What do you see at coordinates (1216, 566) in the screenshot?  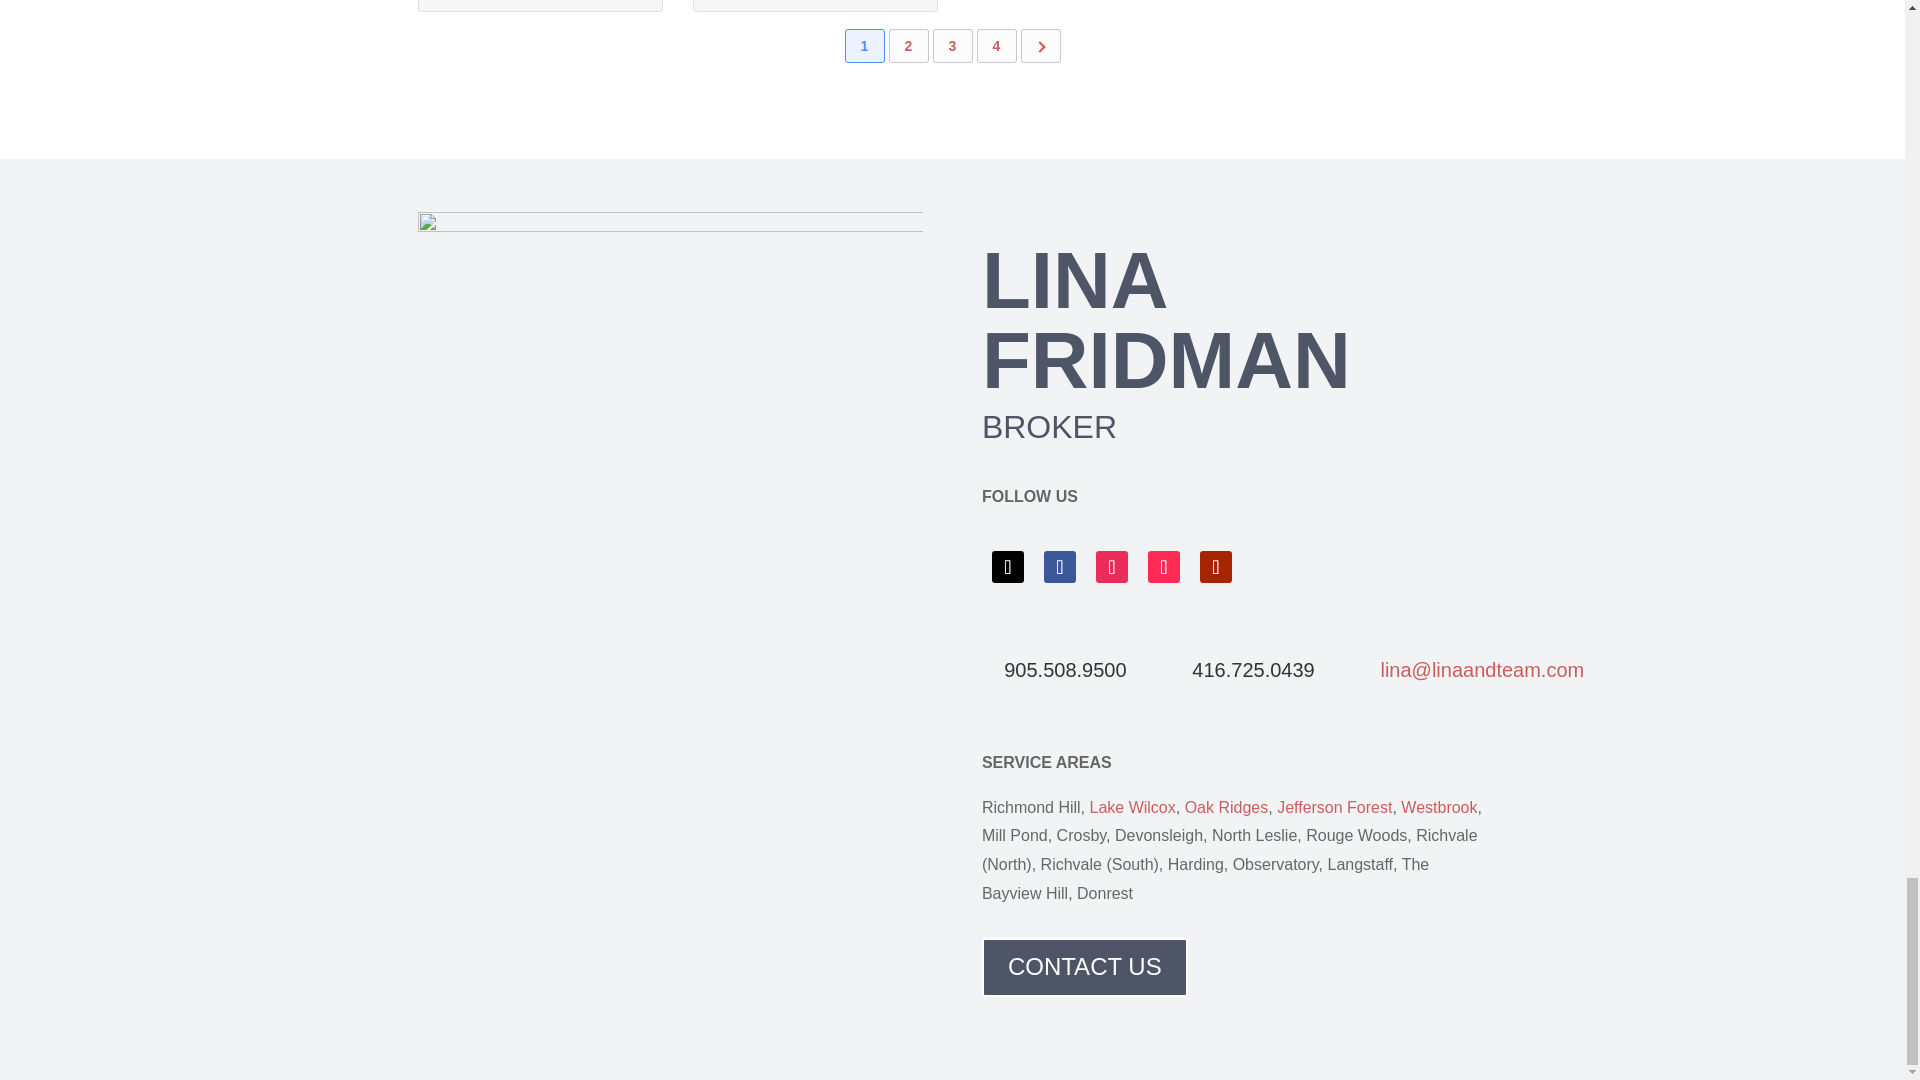 I see `Follow on Youtube` at bounding box center [1216, 566].